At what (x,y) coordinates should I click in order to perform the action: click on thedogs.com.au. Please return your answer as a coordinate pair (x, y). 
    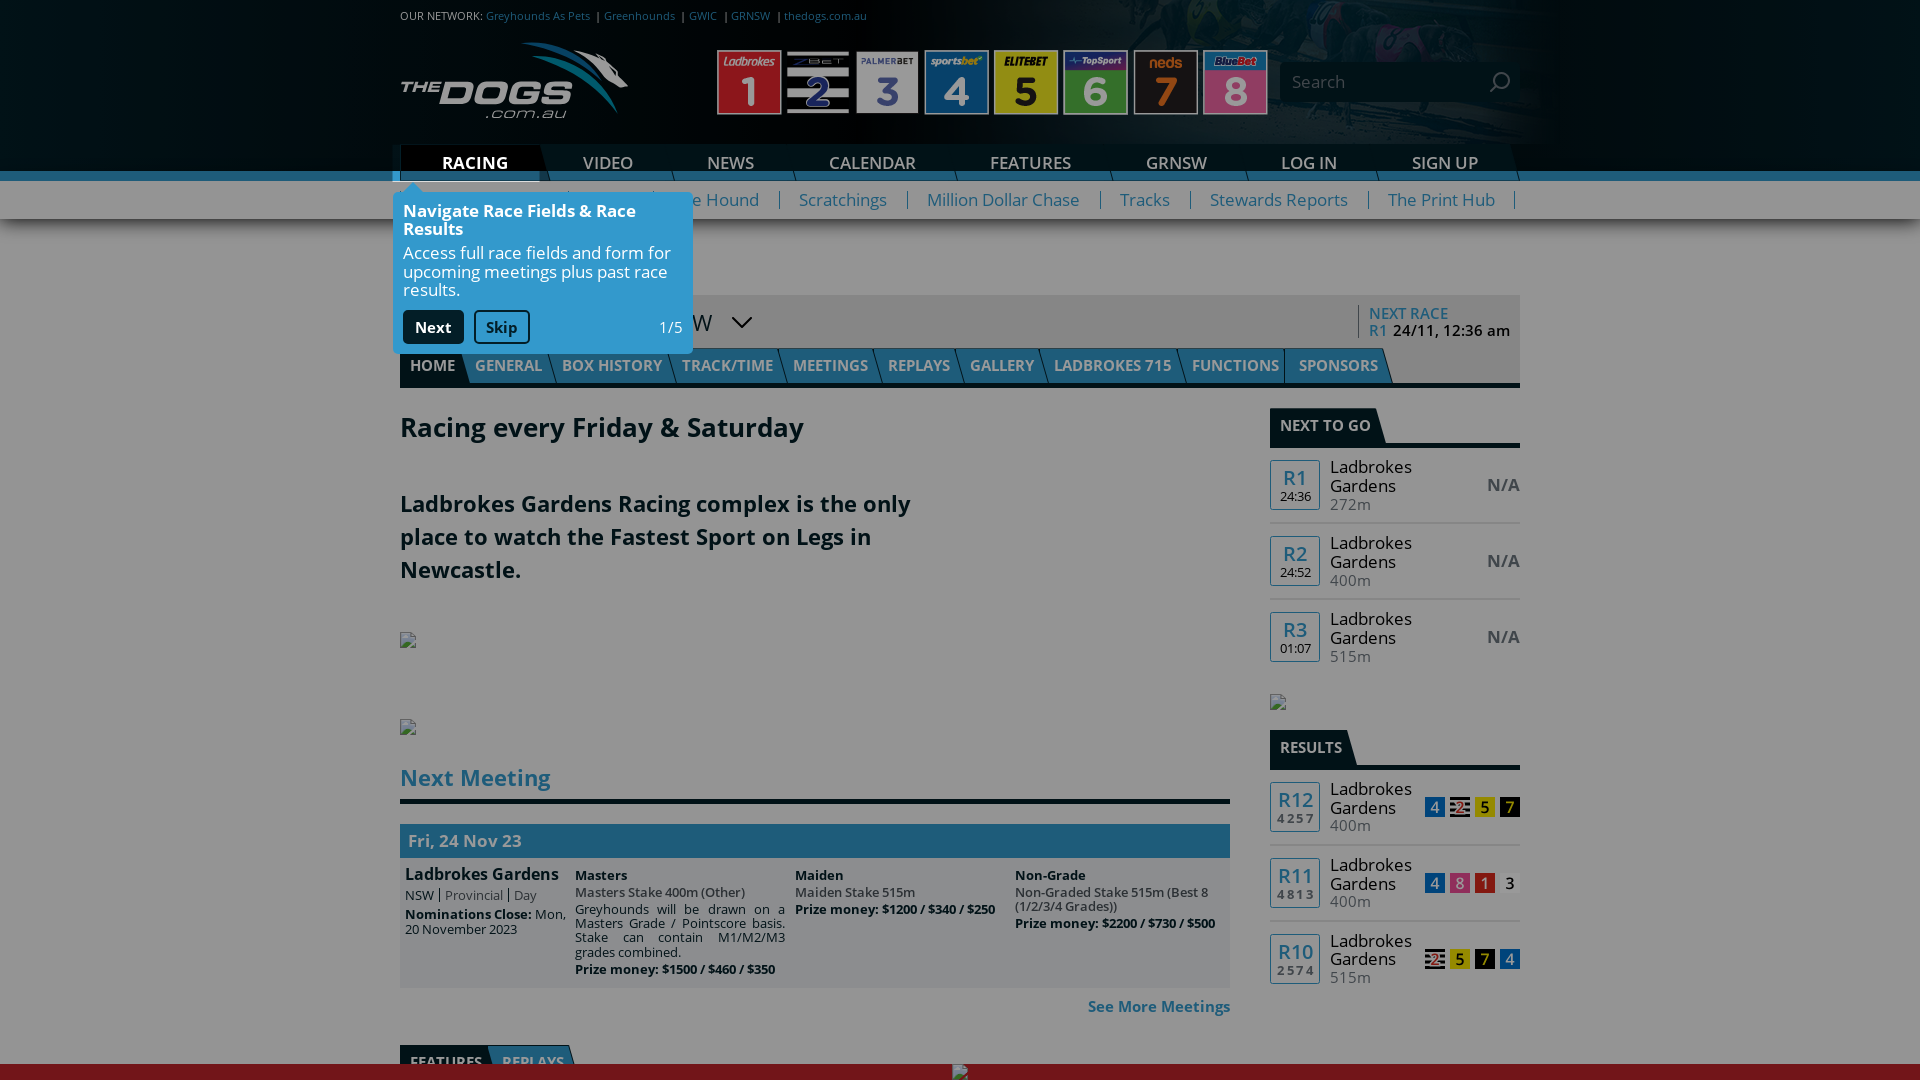
    Looking at the image, I should click on (826, 16).